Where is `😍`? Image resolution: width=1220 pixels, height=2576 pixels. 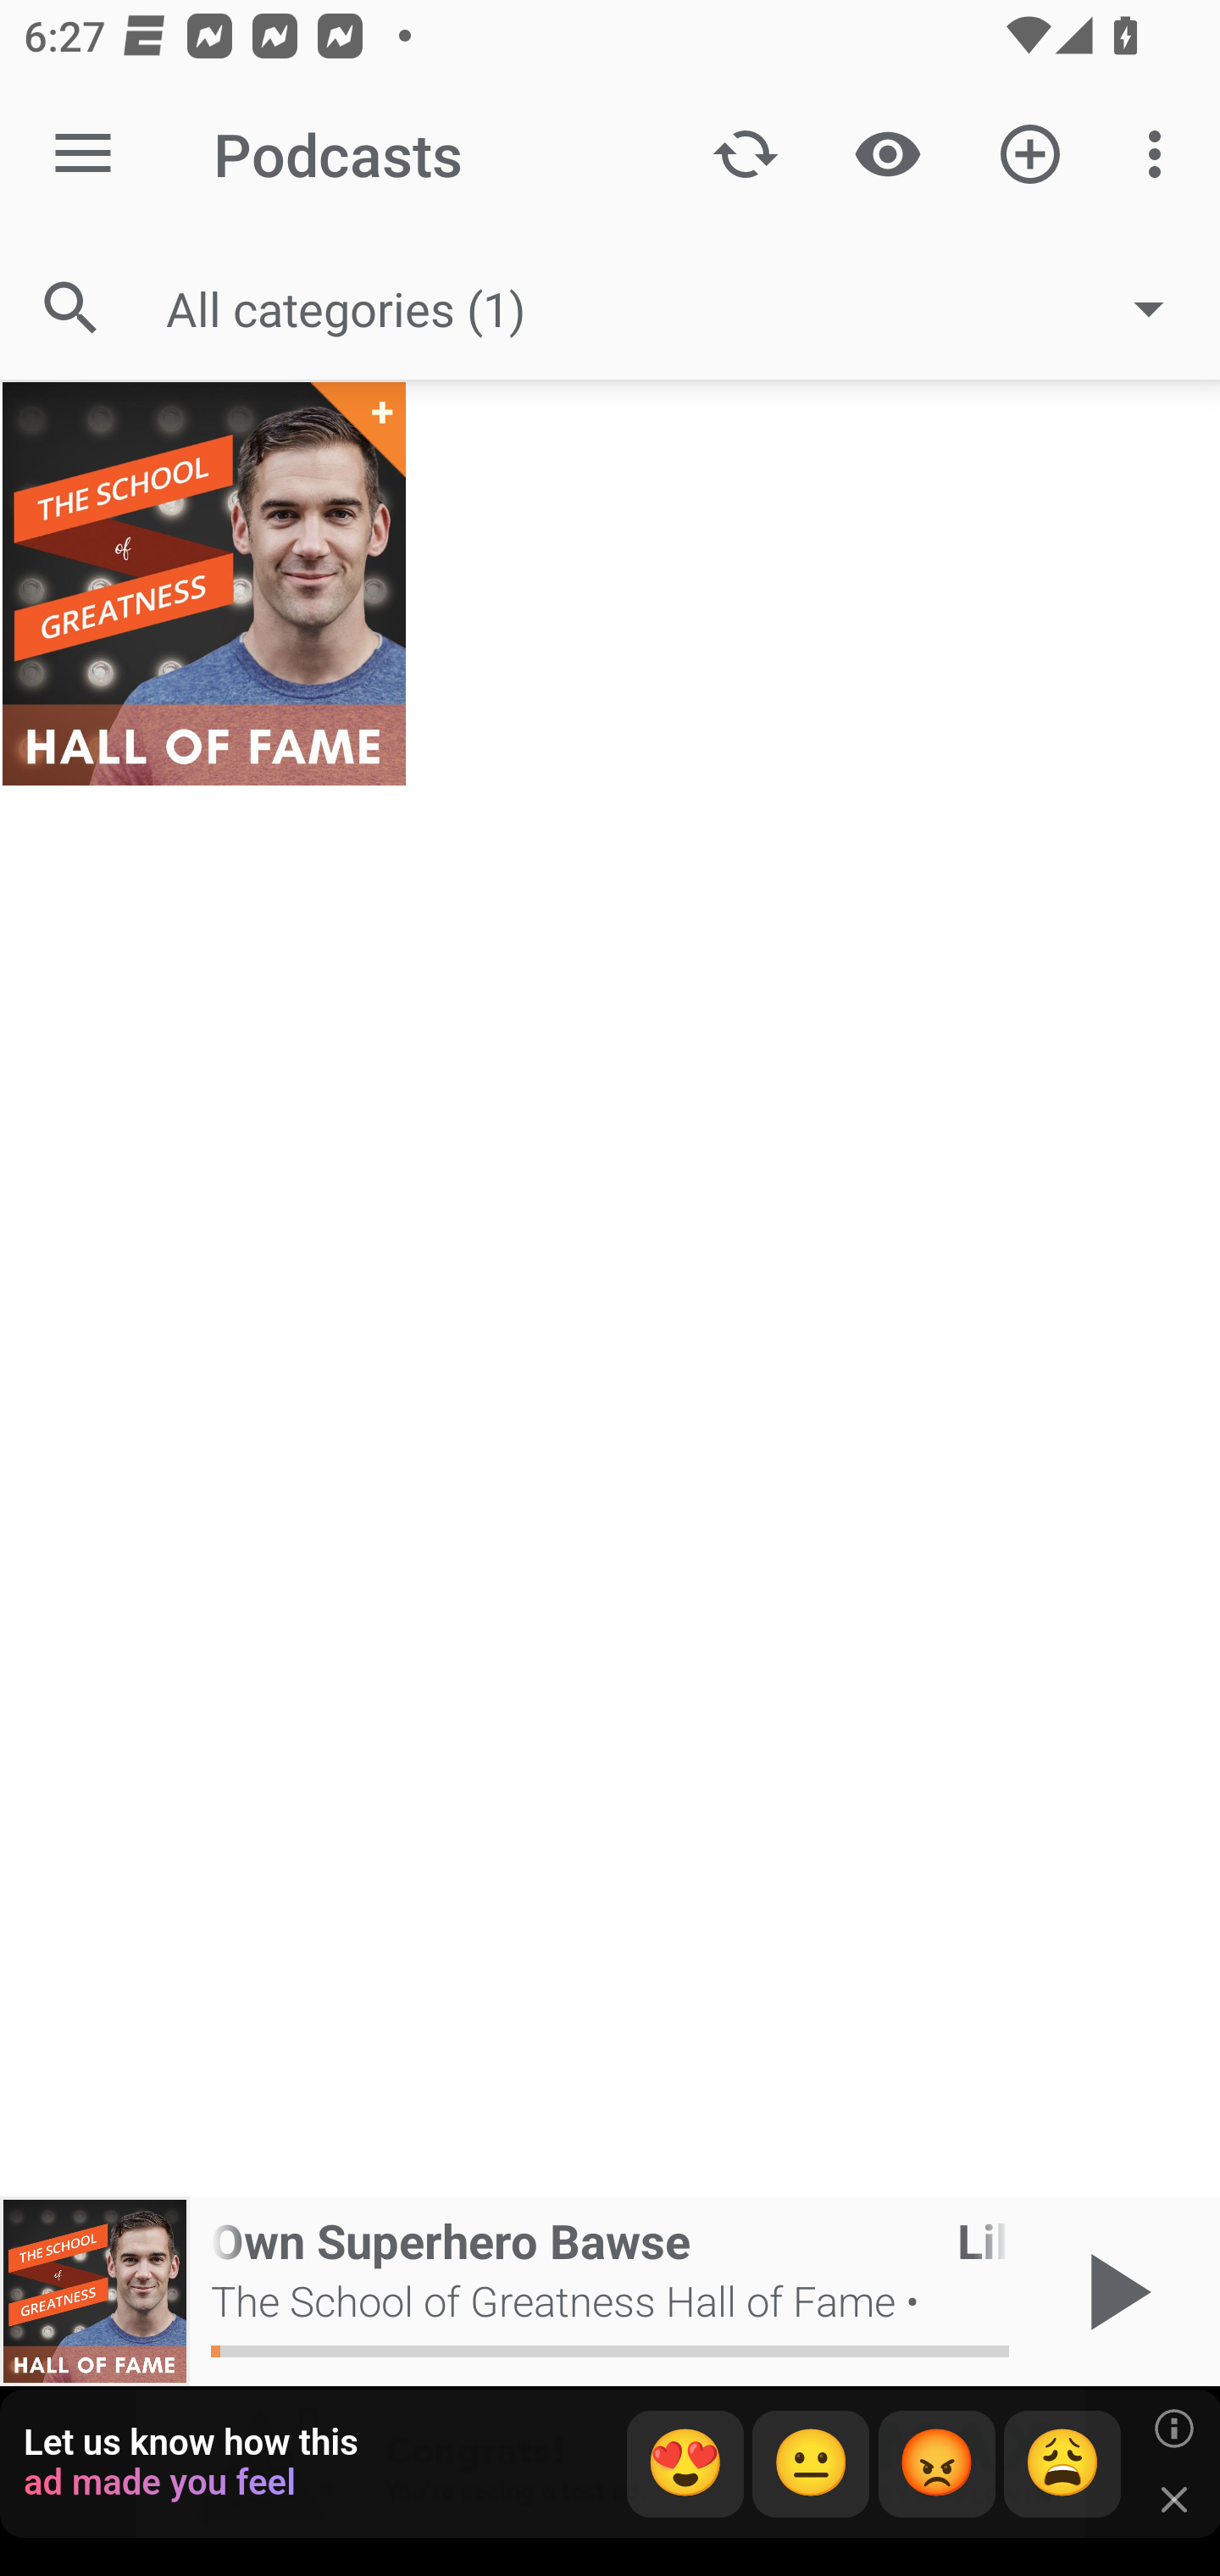
😍 is located at coordinates (685, 2464).